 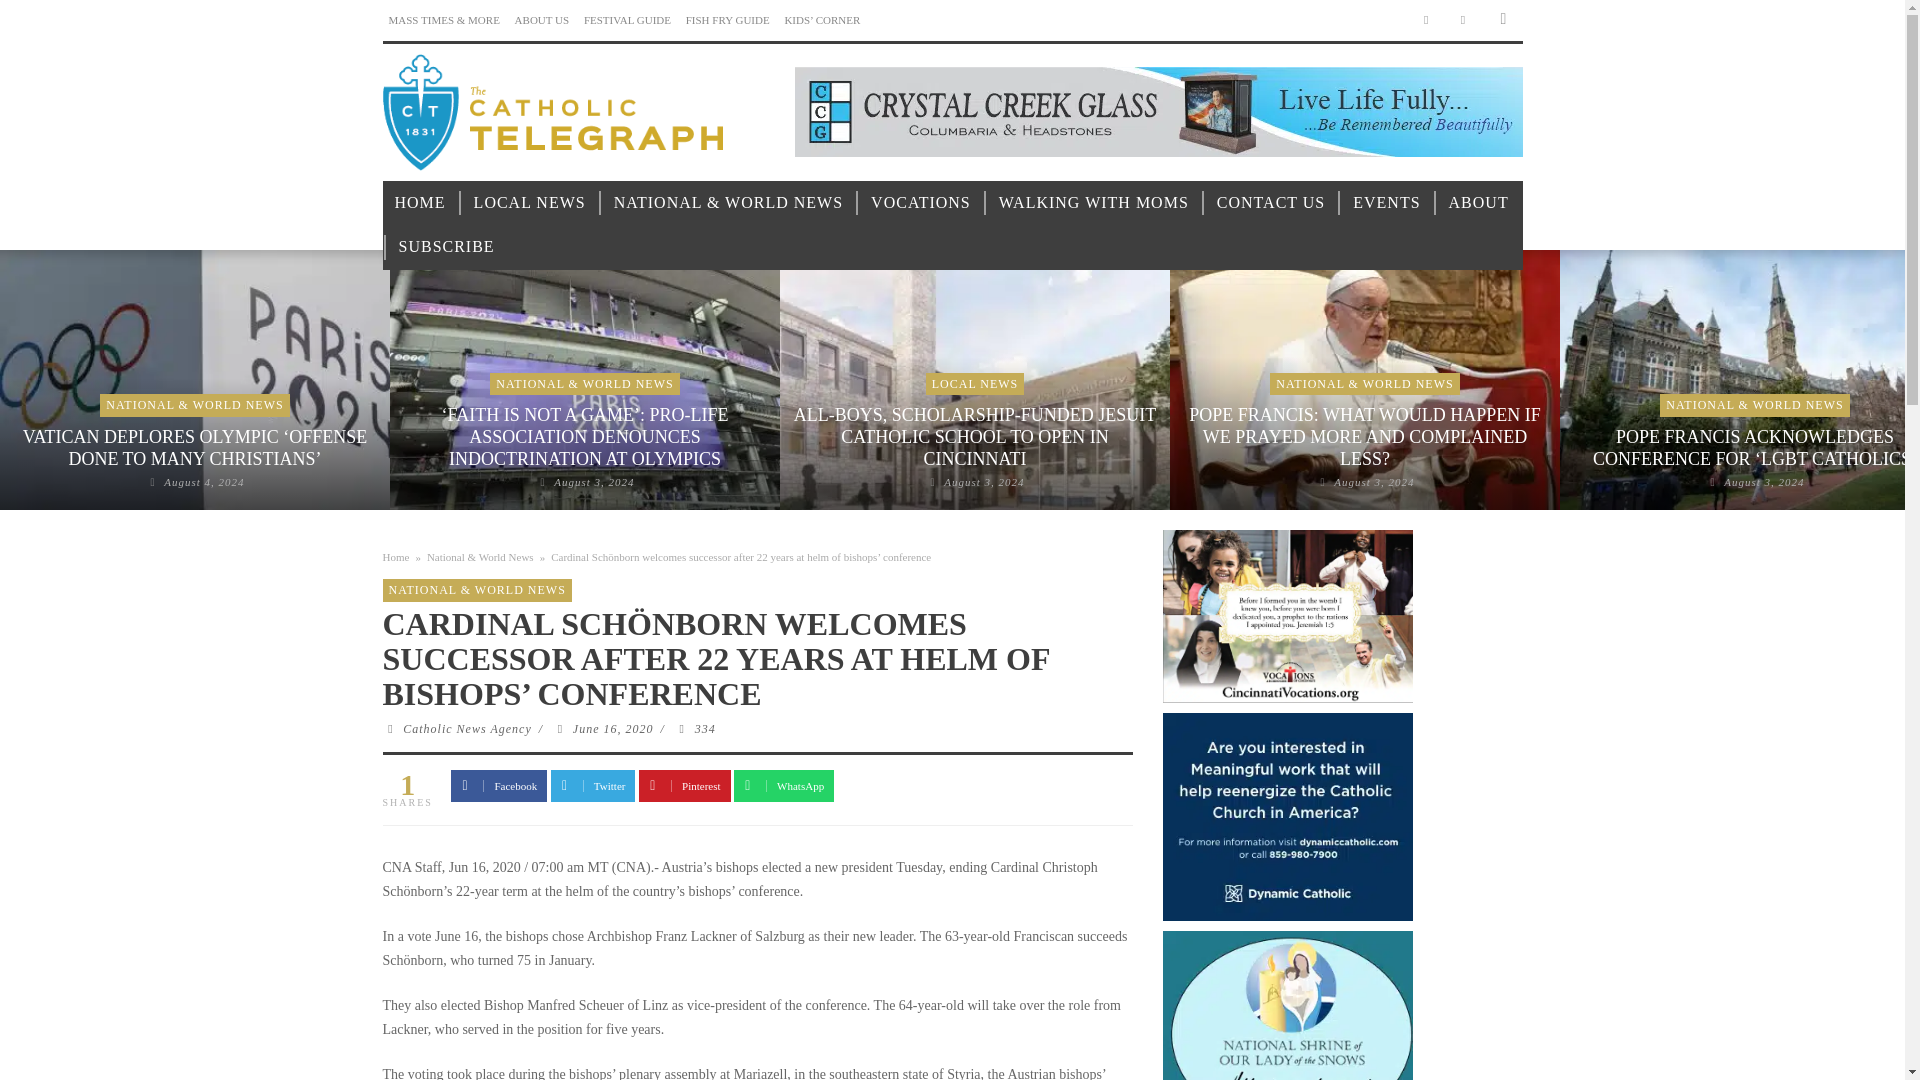 What do you see at coordinates (1478, 203) in the screenshot?
I see `ABOUT` at bounding box center [1478, 203].